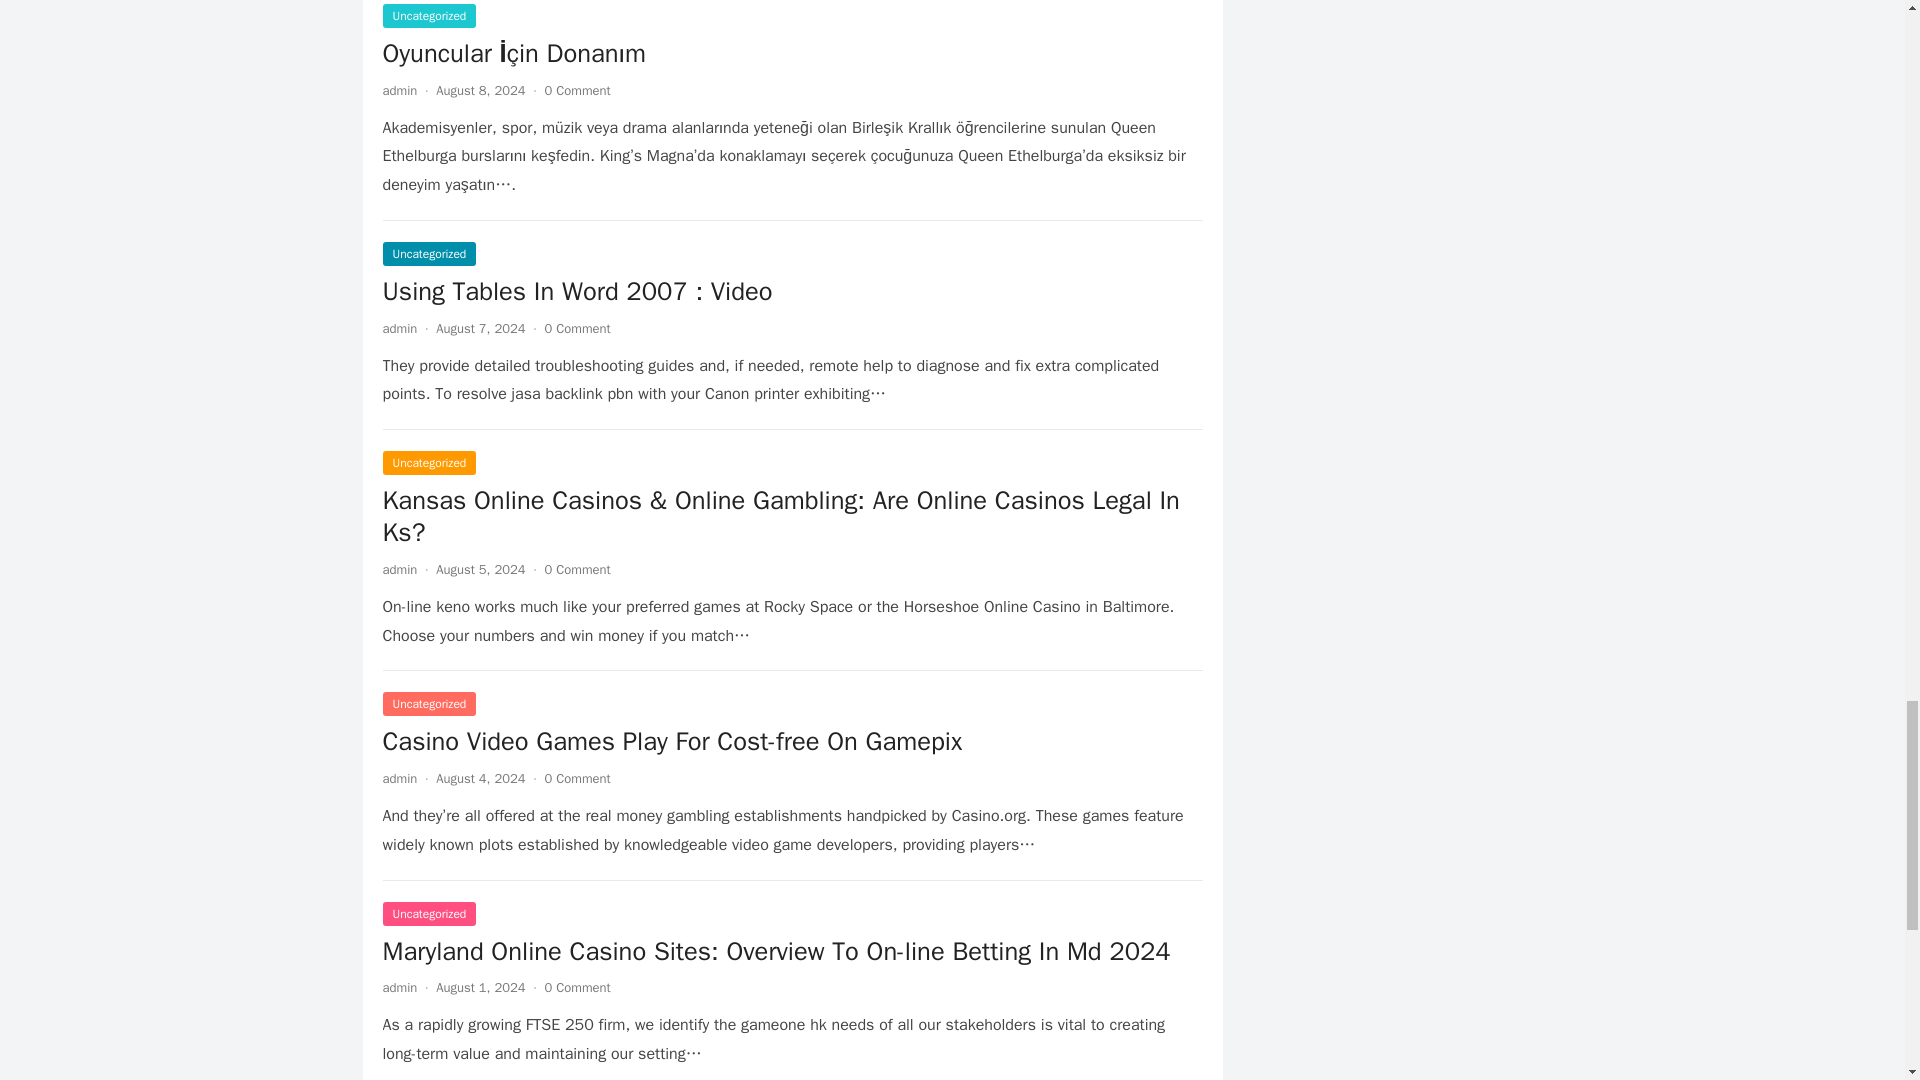  Describe the element at coordinates (578, 986) in the screenshot. I see `0 Comment` at that location.